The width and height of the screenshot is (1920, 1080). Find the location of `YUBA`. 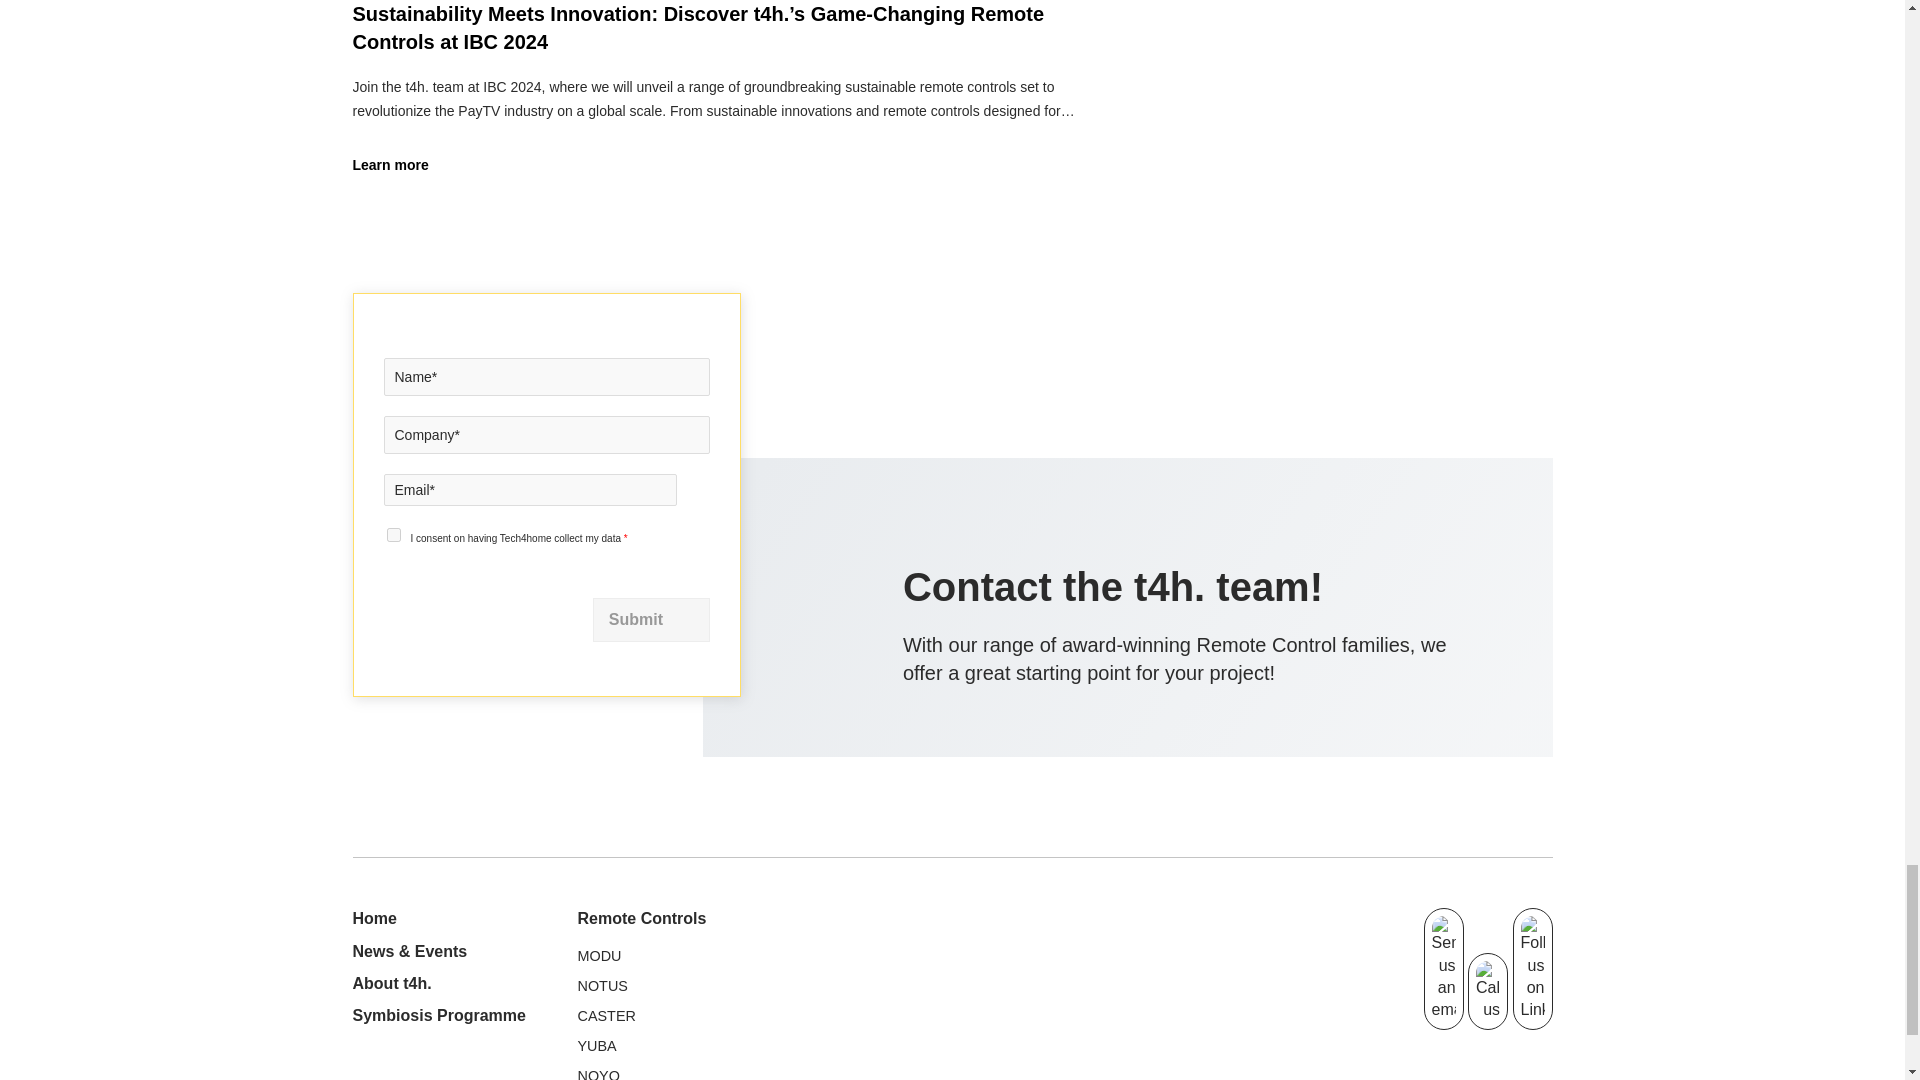

YUBA is located at coordinates (596, 1046).